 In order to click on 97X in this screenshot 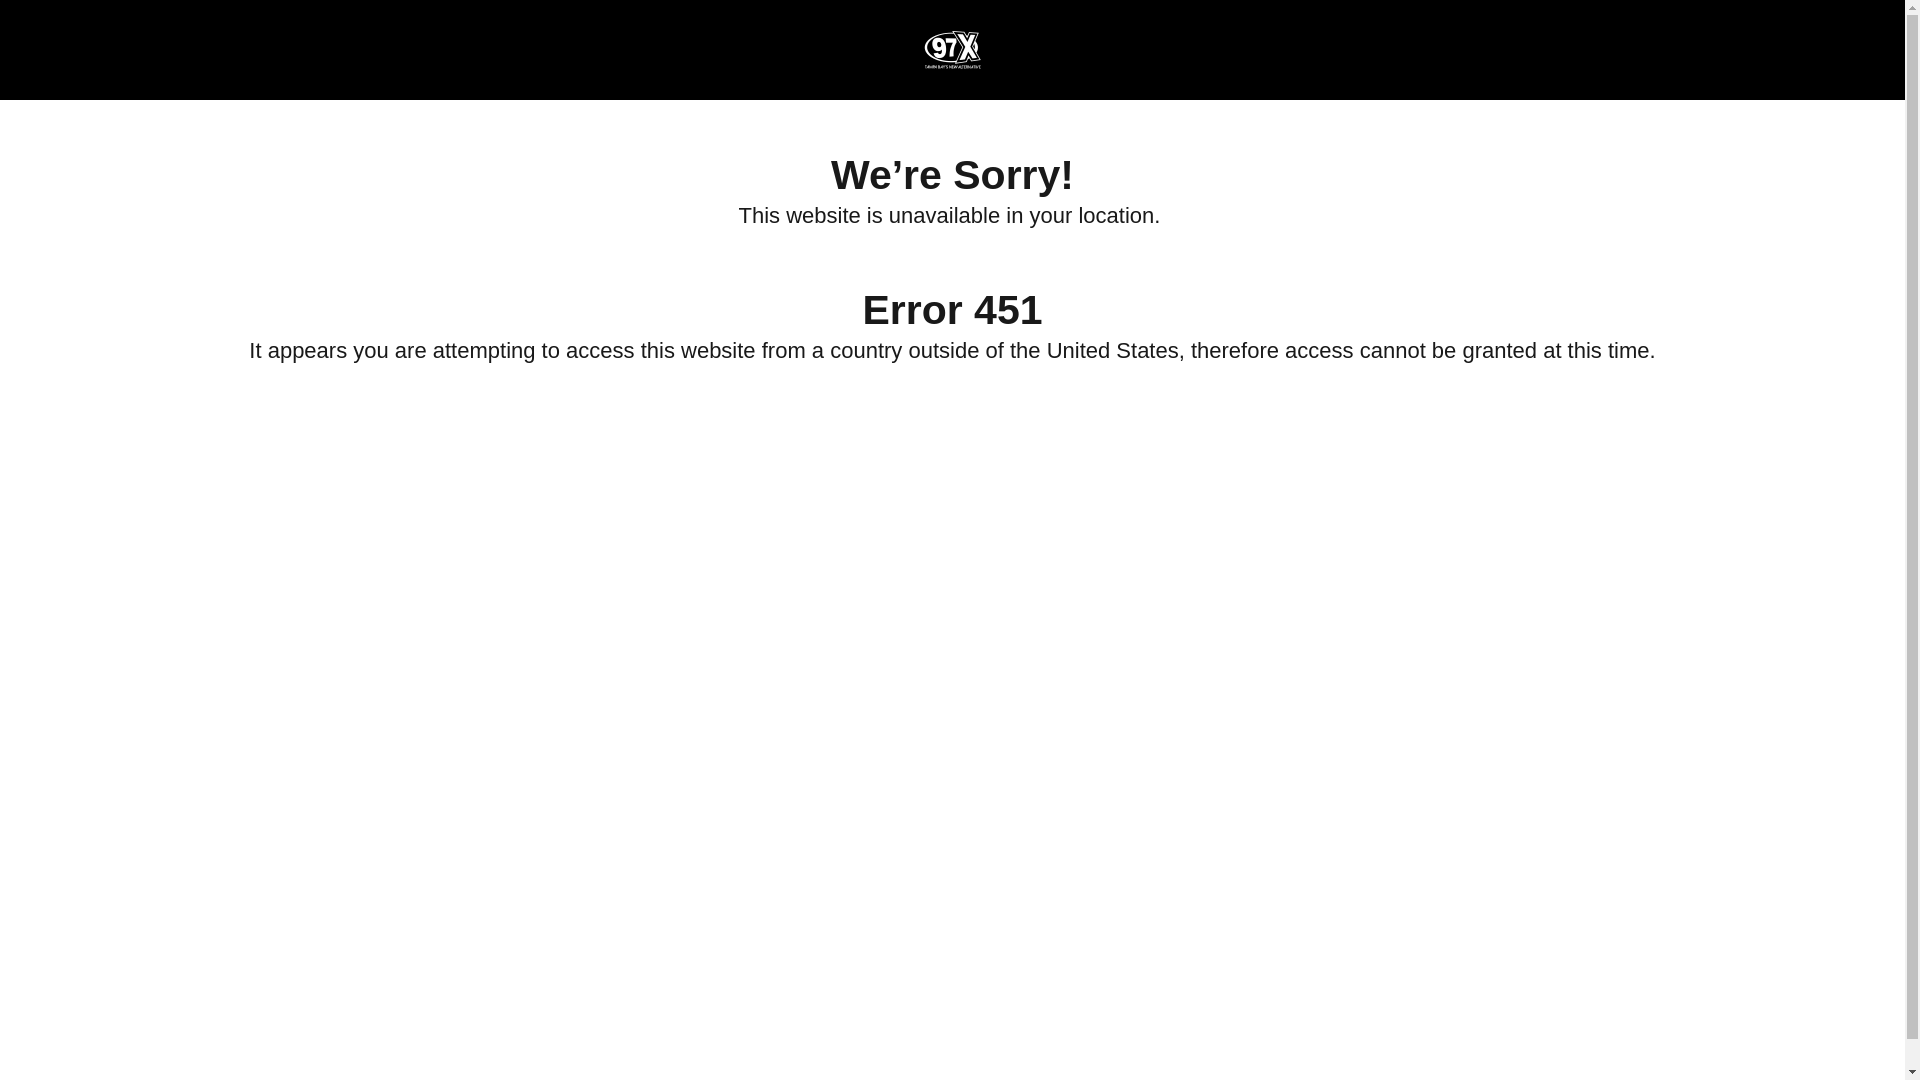, I will do `click(951, 50)`.